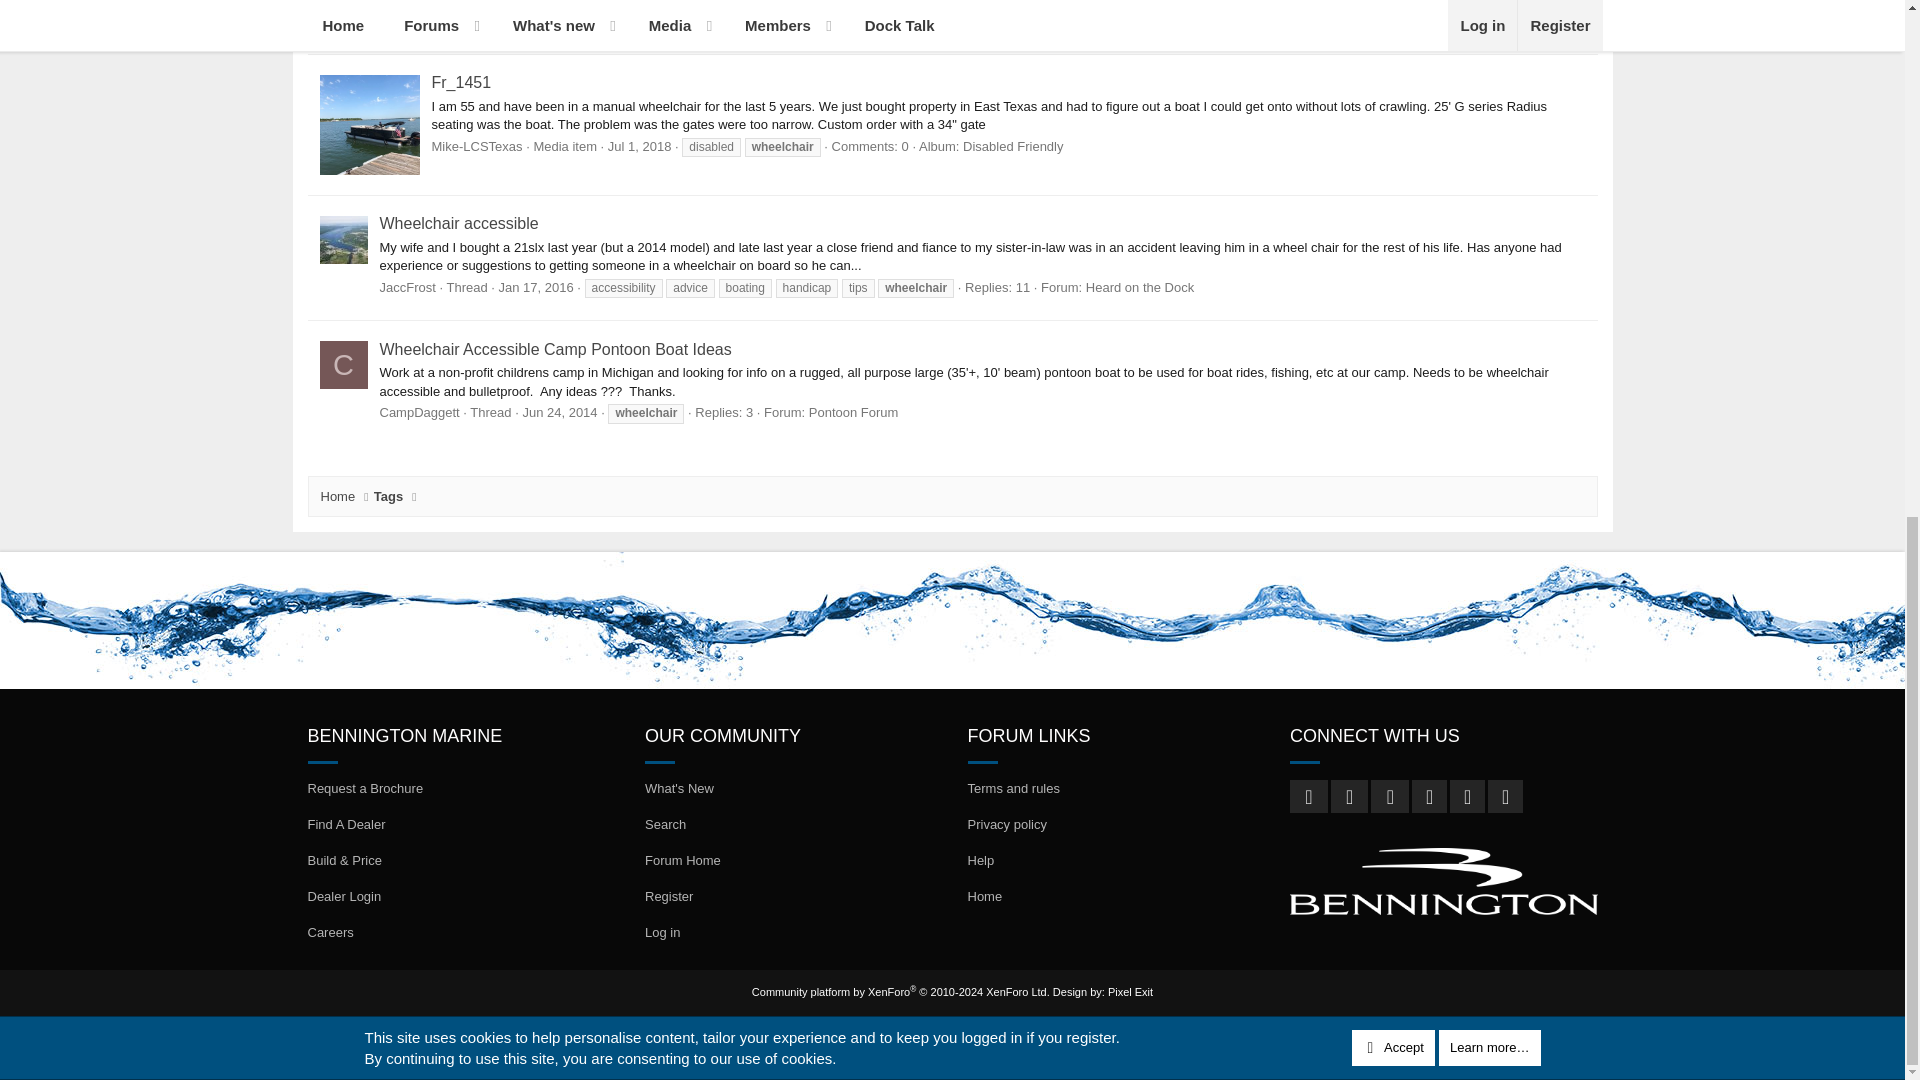 The height and width of the screenshot is (1080, 1920). What do you see at coordinates (536, 286) in the screenshot?
I see `Jan 17, 2016 at 3:41 PM` at bounding box center [536, 286].